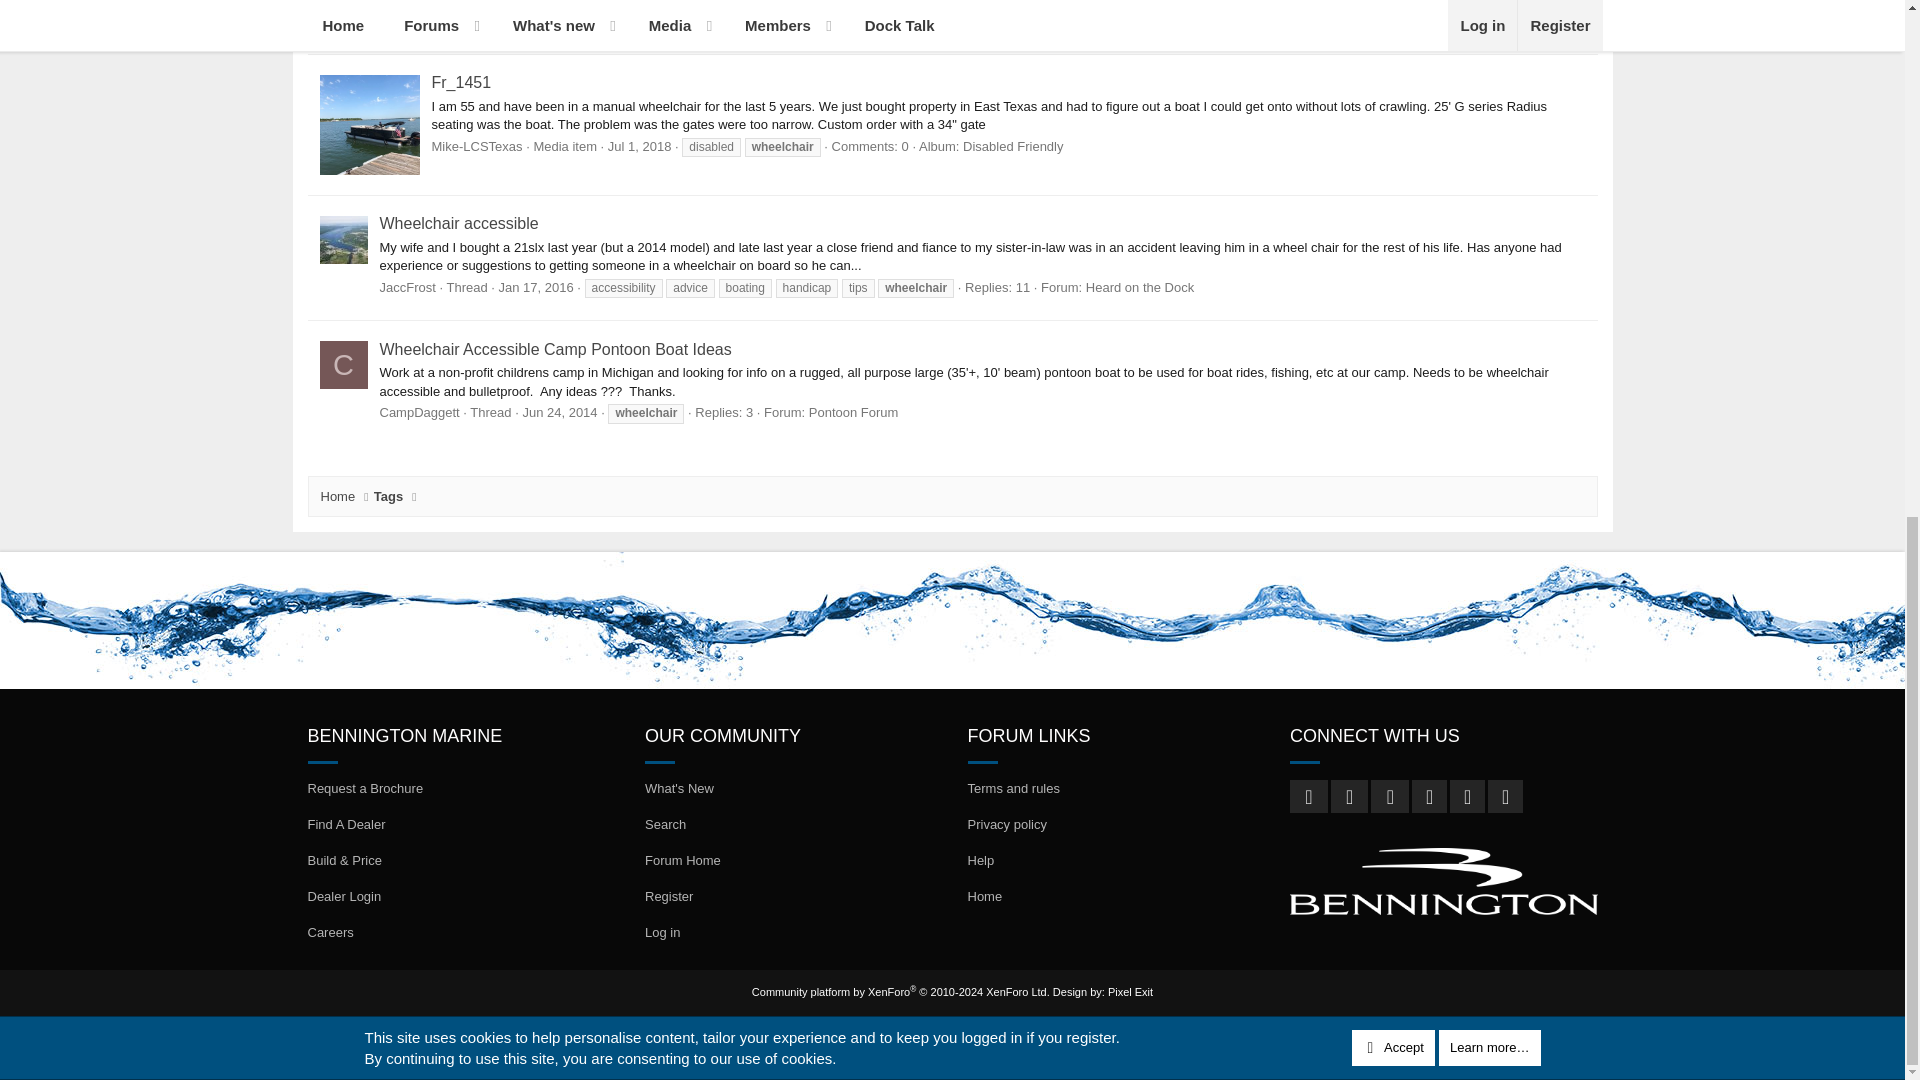 The height and width of the screenshot is (1080, 1920). What do you see at coordinates (536, 286) in the screenshot?
I see `Jan 17, 2016 at 3:41 PM` at bounding box center [536, 286].